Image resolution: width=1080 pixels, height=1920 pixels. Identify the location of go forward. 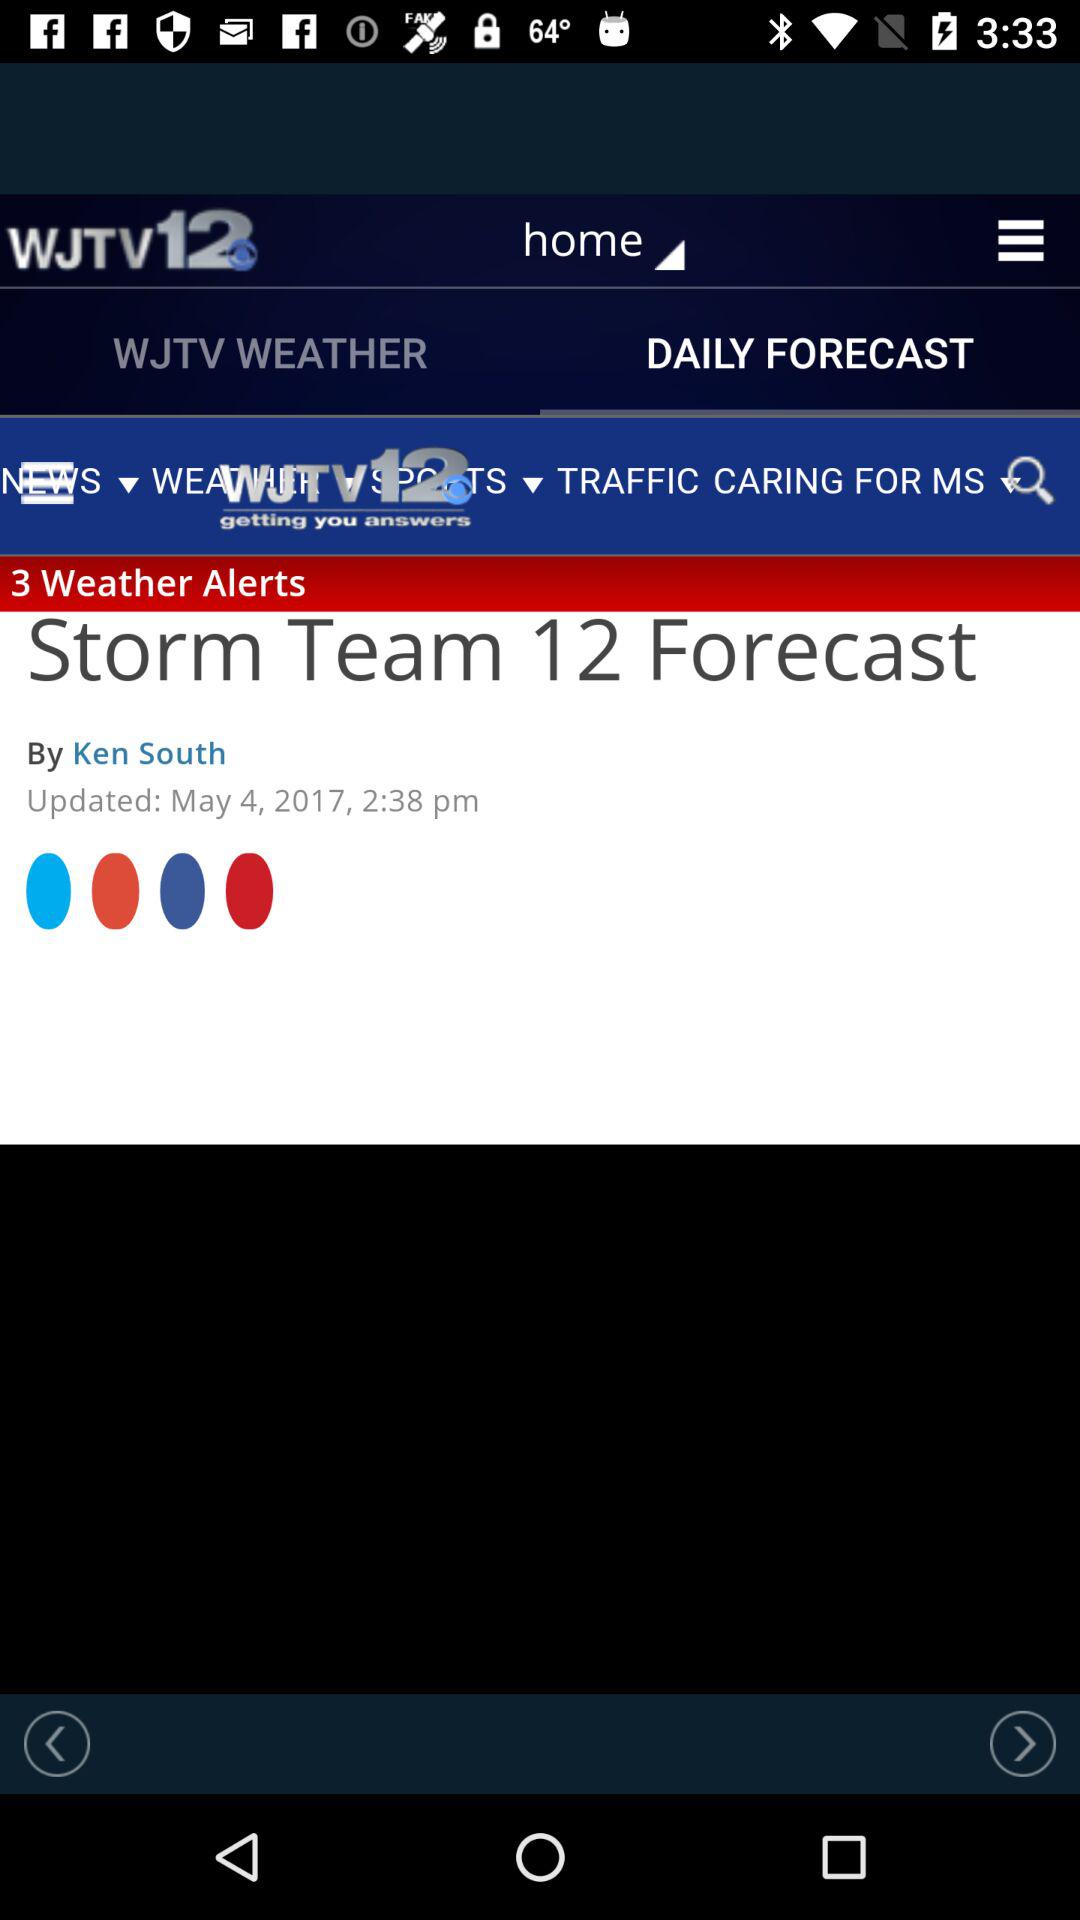
(1023, 1743).